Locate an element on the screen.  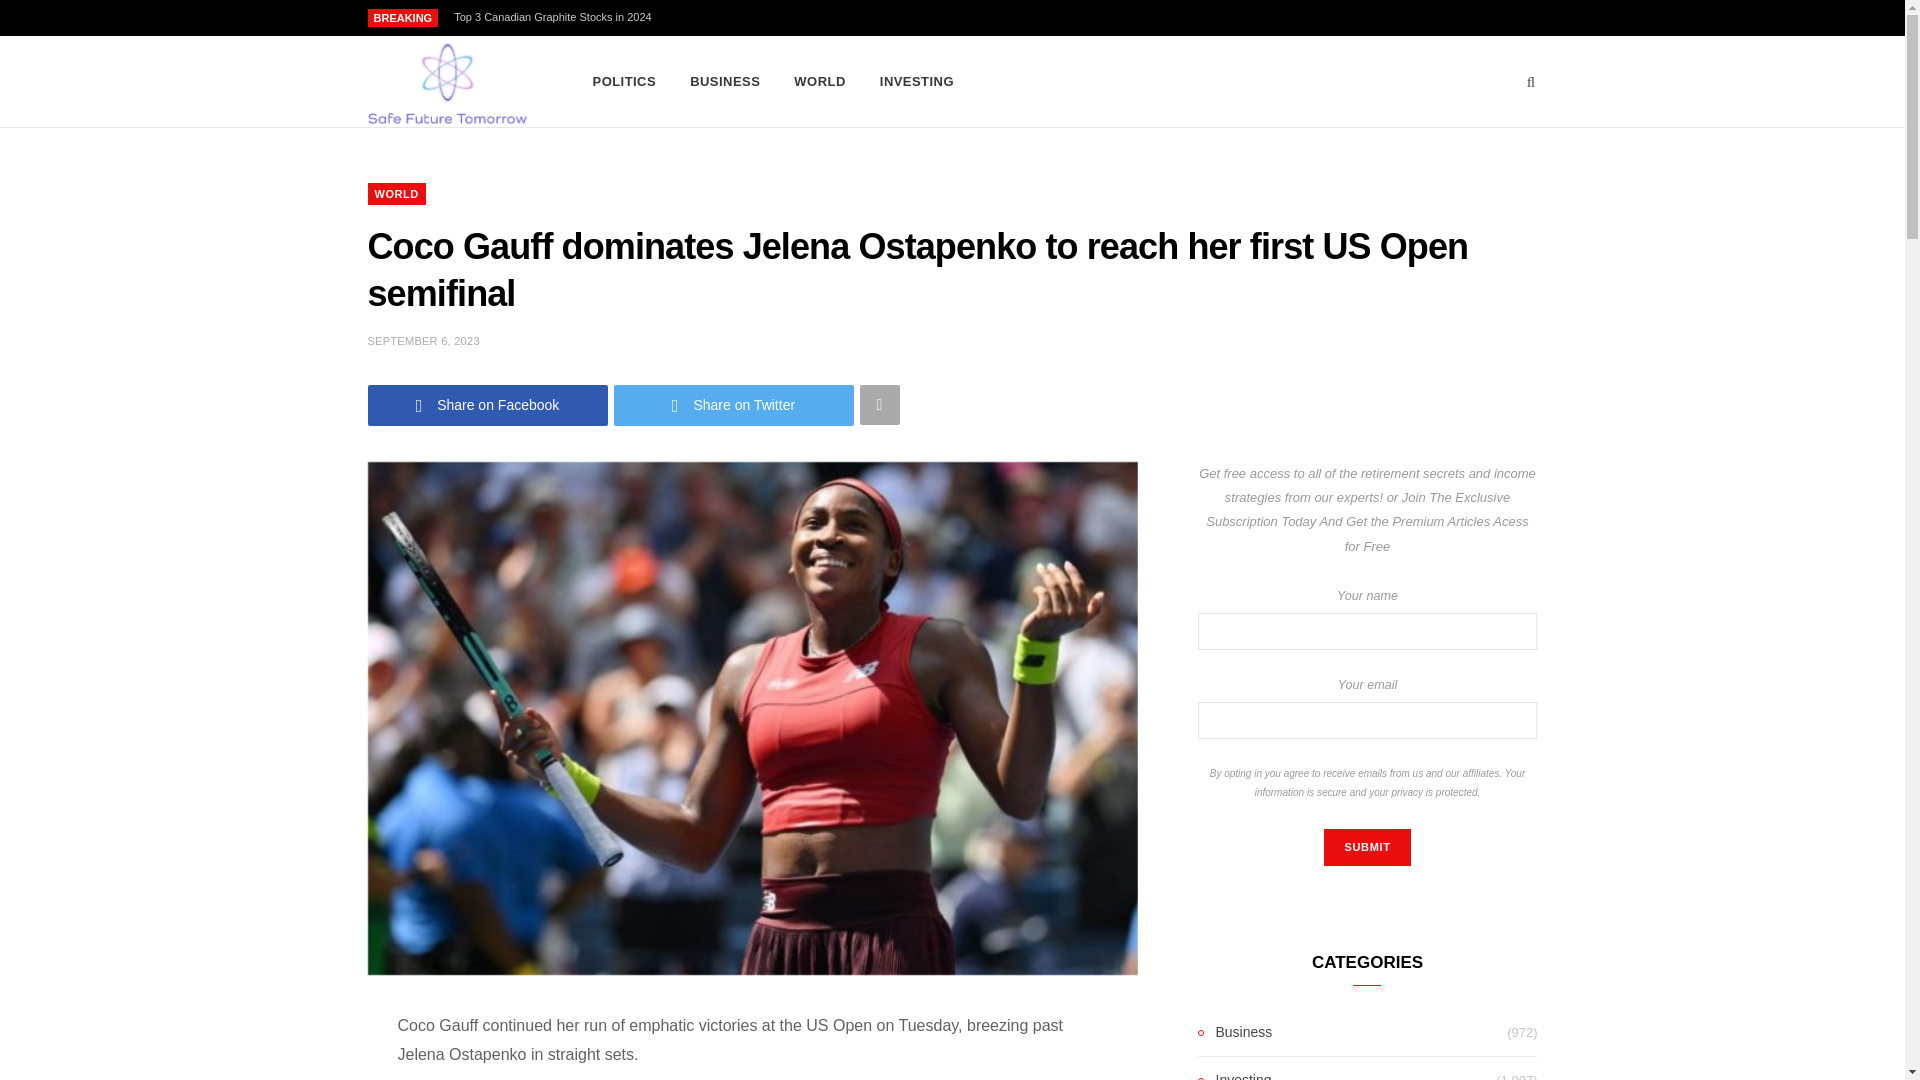
Top 3 Canadian Graphite Stocks in 2024 is located at coordinates (558, 16).